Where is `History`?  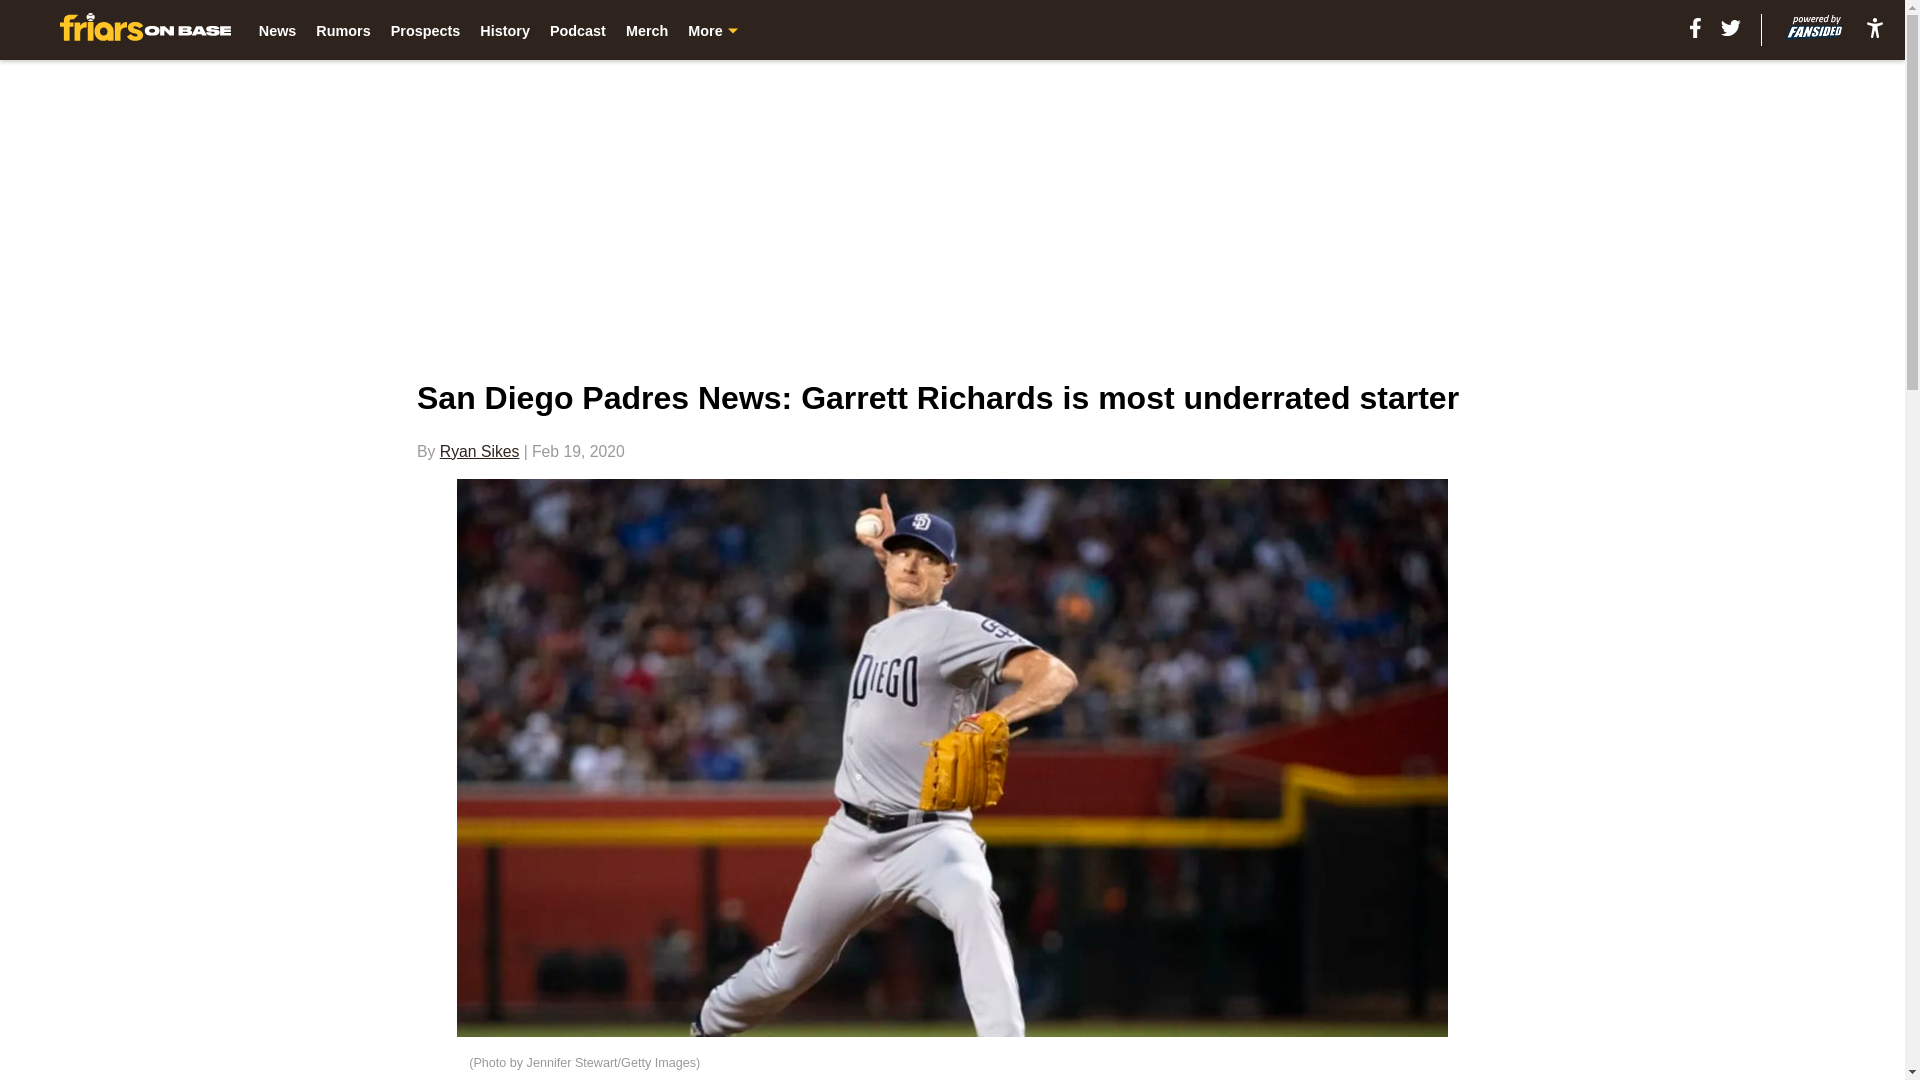 History is located at coordinates (504, 30).